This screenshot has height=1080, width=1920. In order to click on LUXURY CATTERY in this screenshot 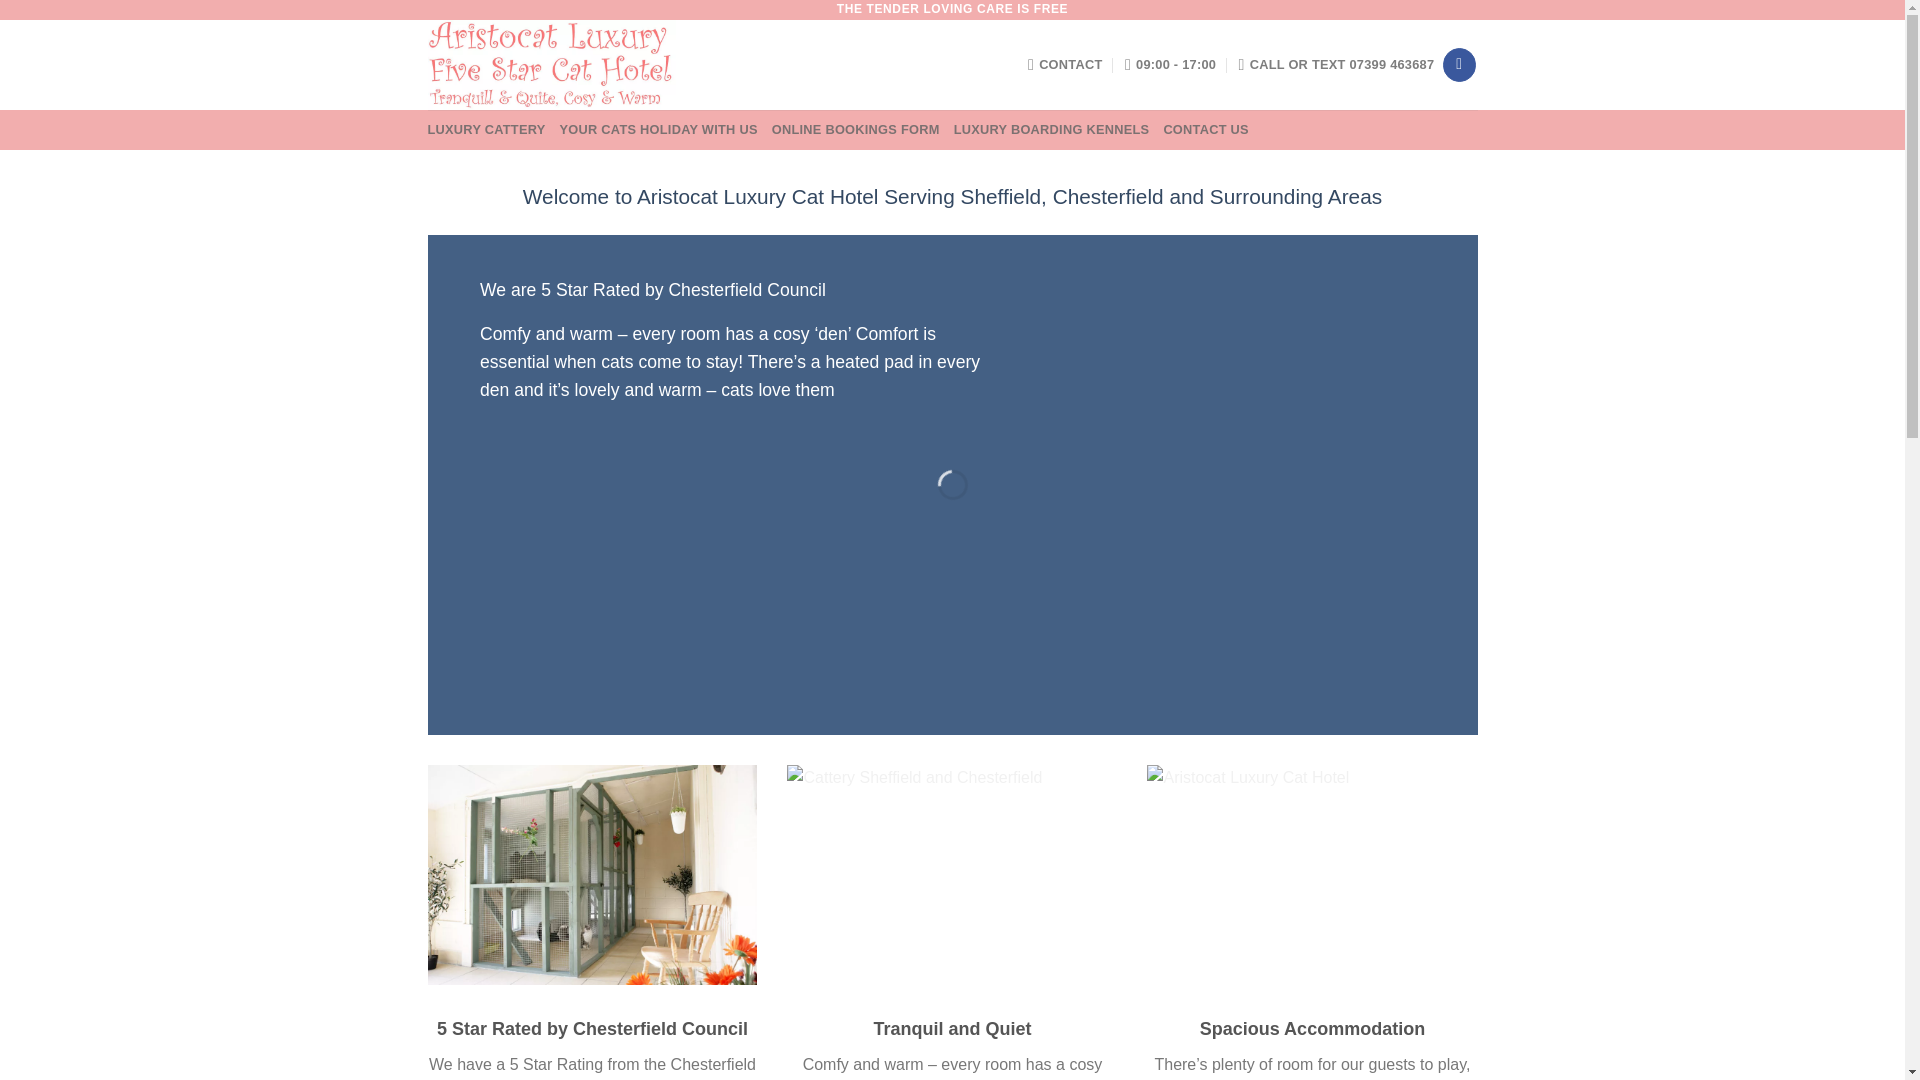, I will do `click(486, 130)`.